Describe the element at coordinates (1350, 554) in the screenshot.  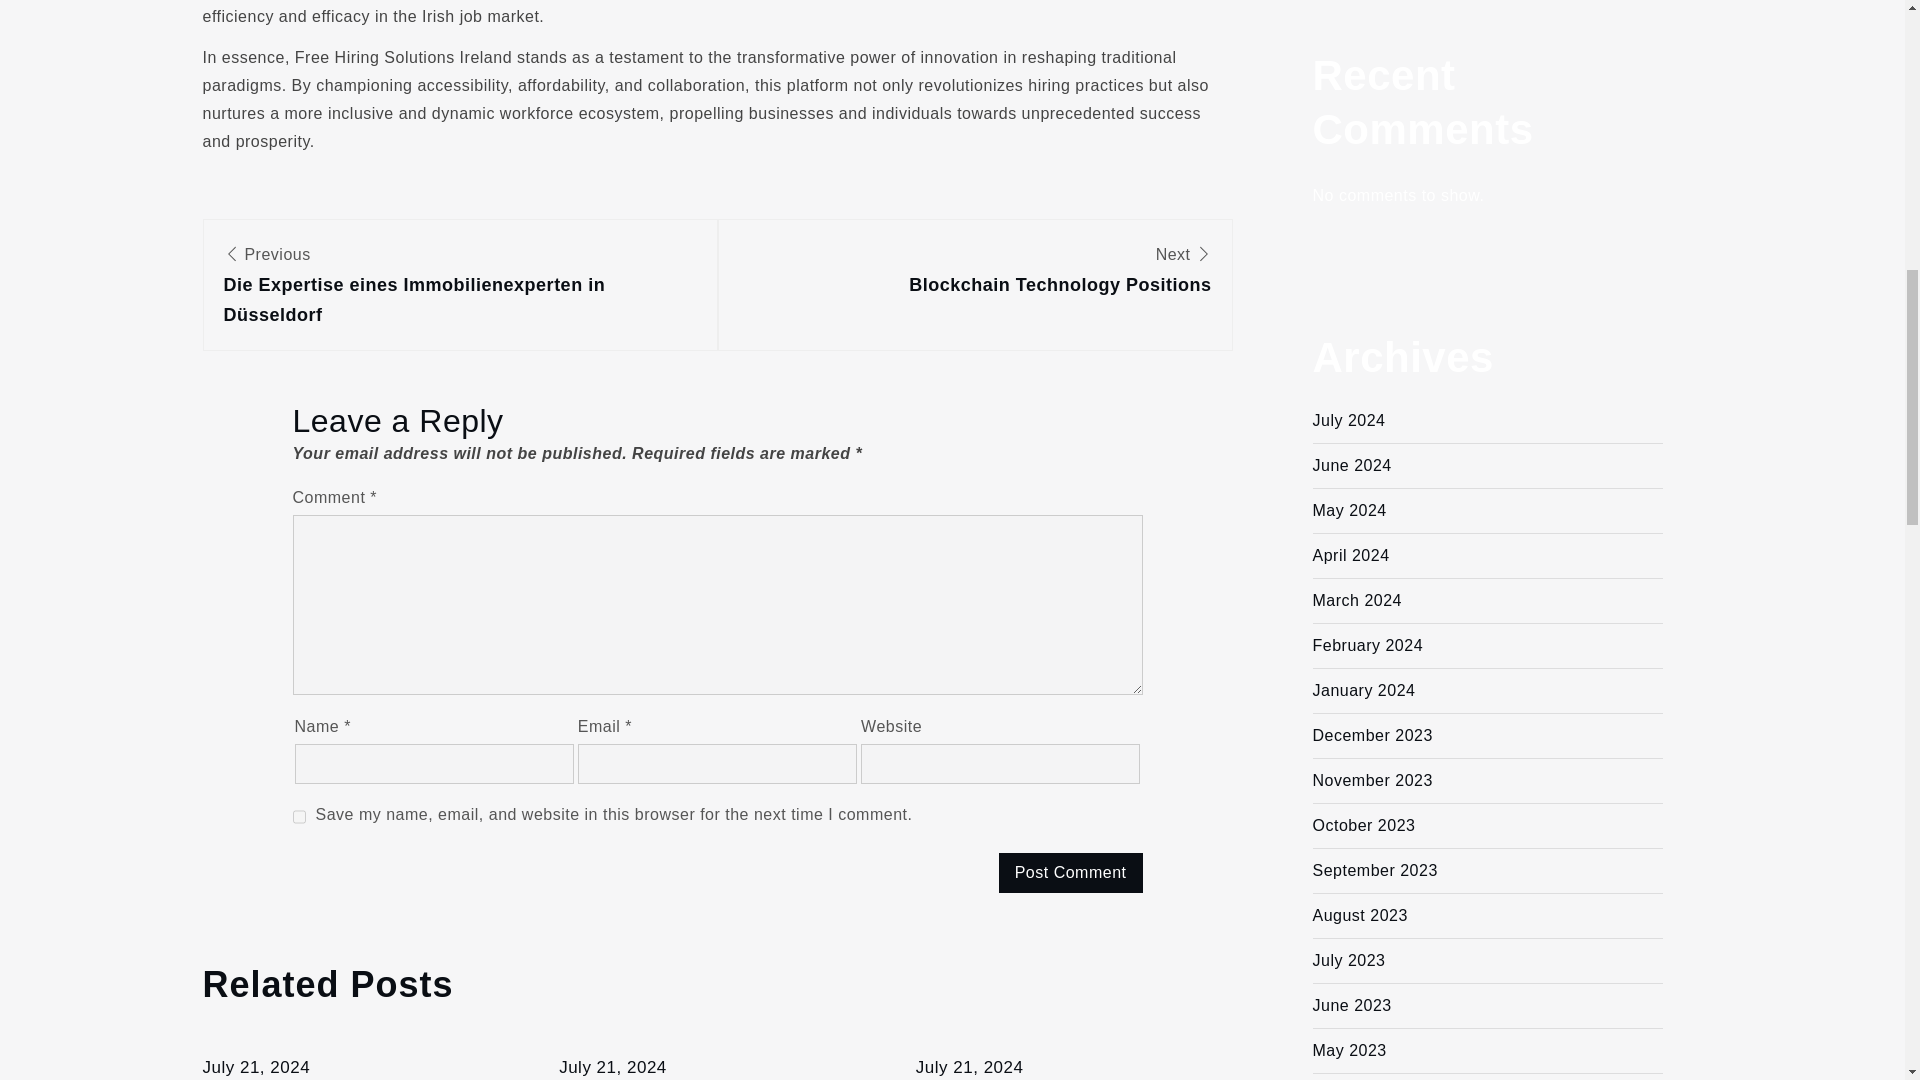
I see `Post Comment` at that location.